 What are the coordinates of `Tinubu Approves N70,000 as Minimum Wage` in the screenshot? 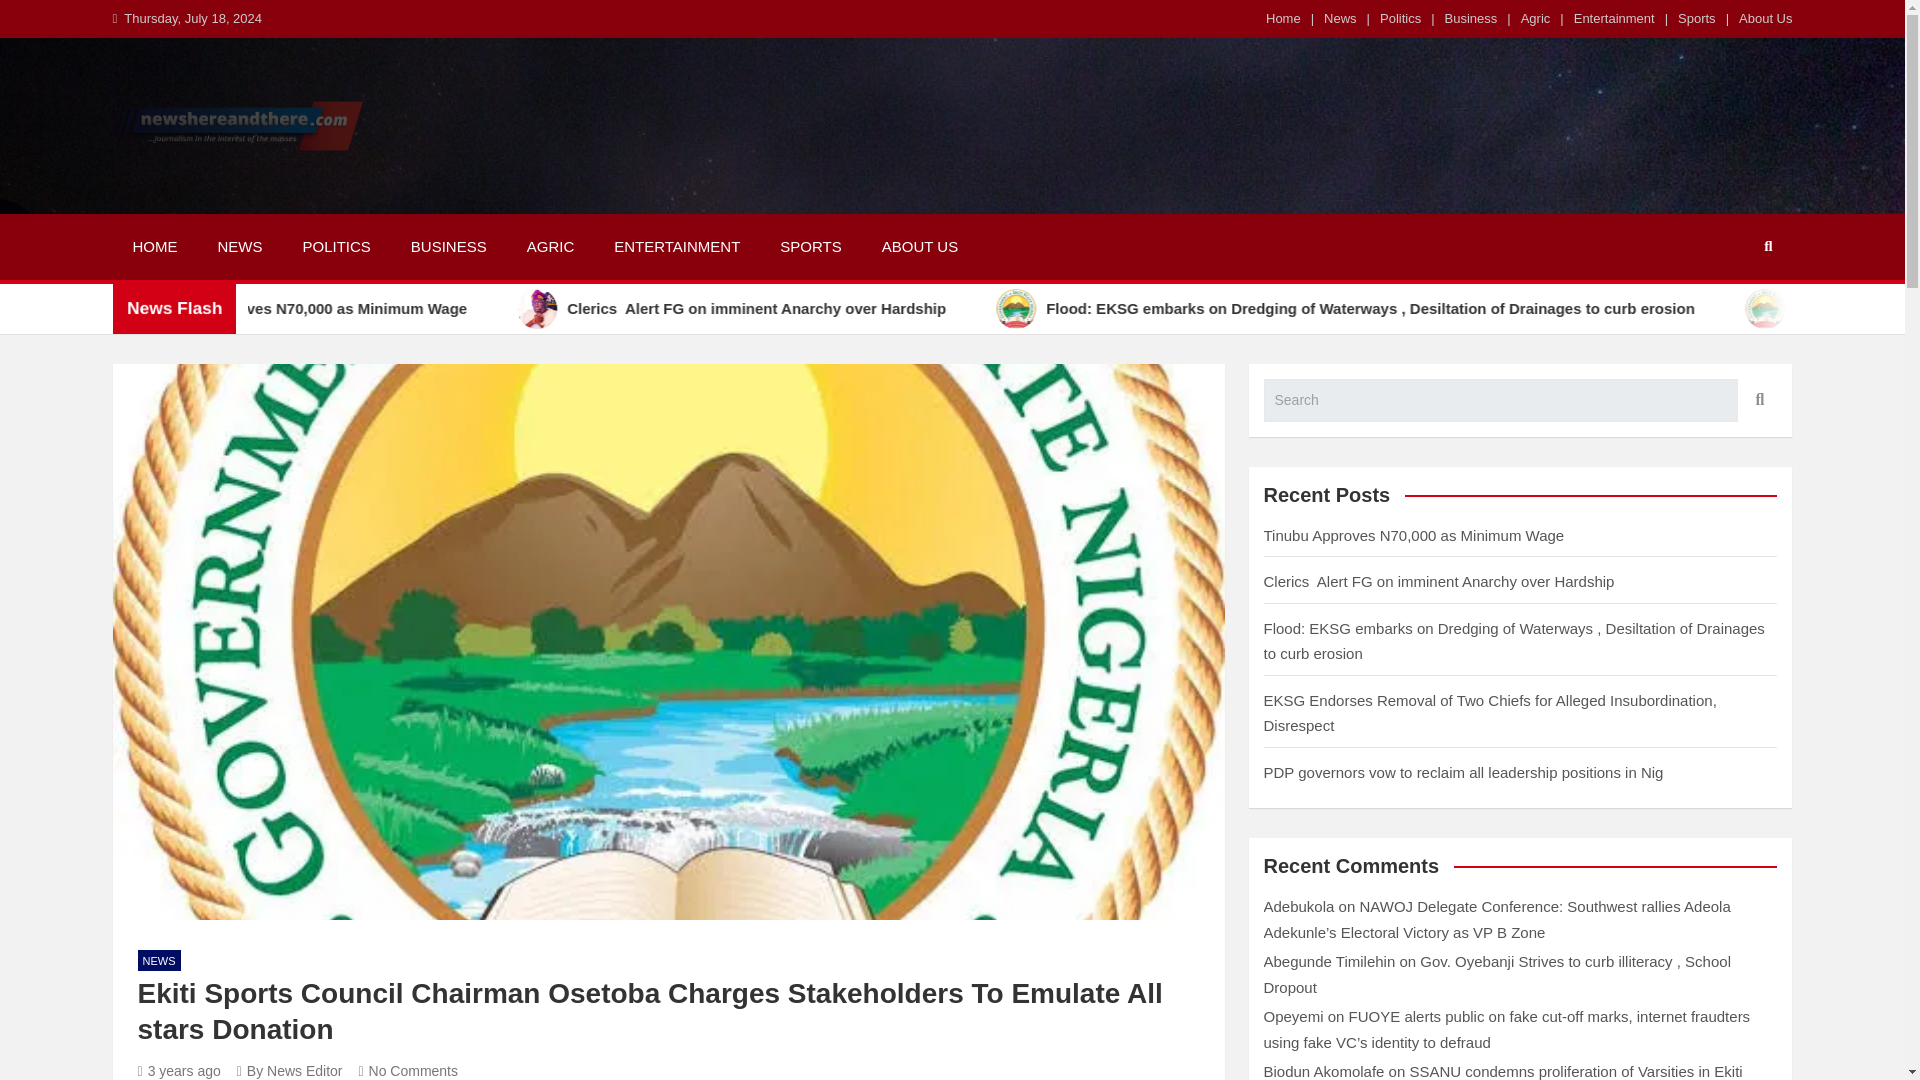 It's located at (416, 308).